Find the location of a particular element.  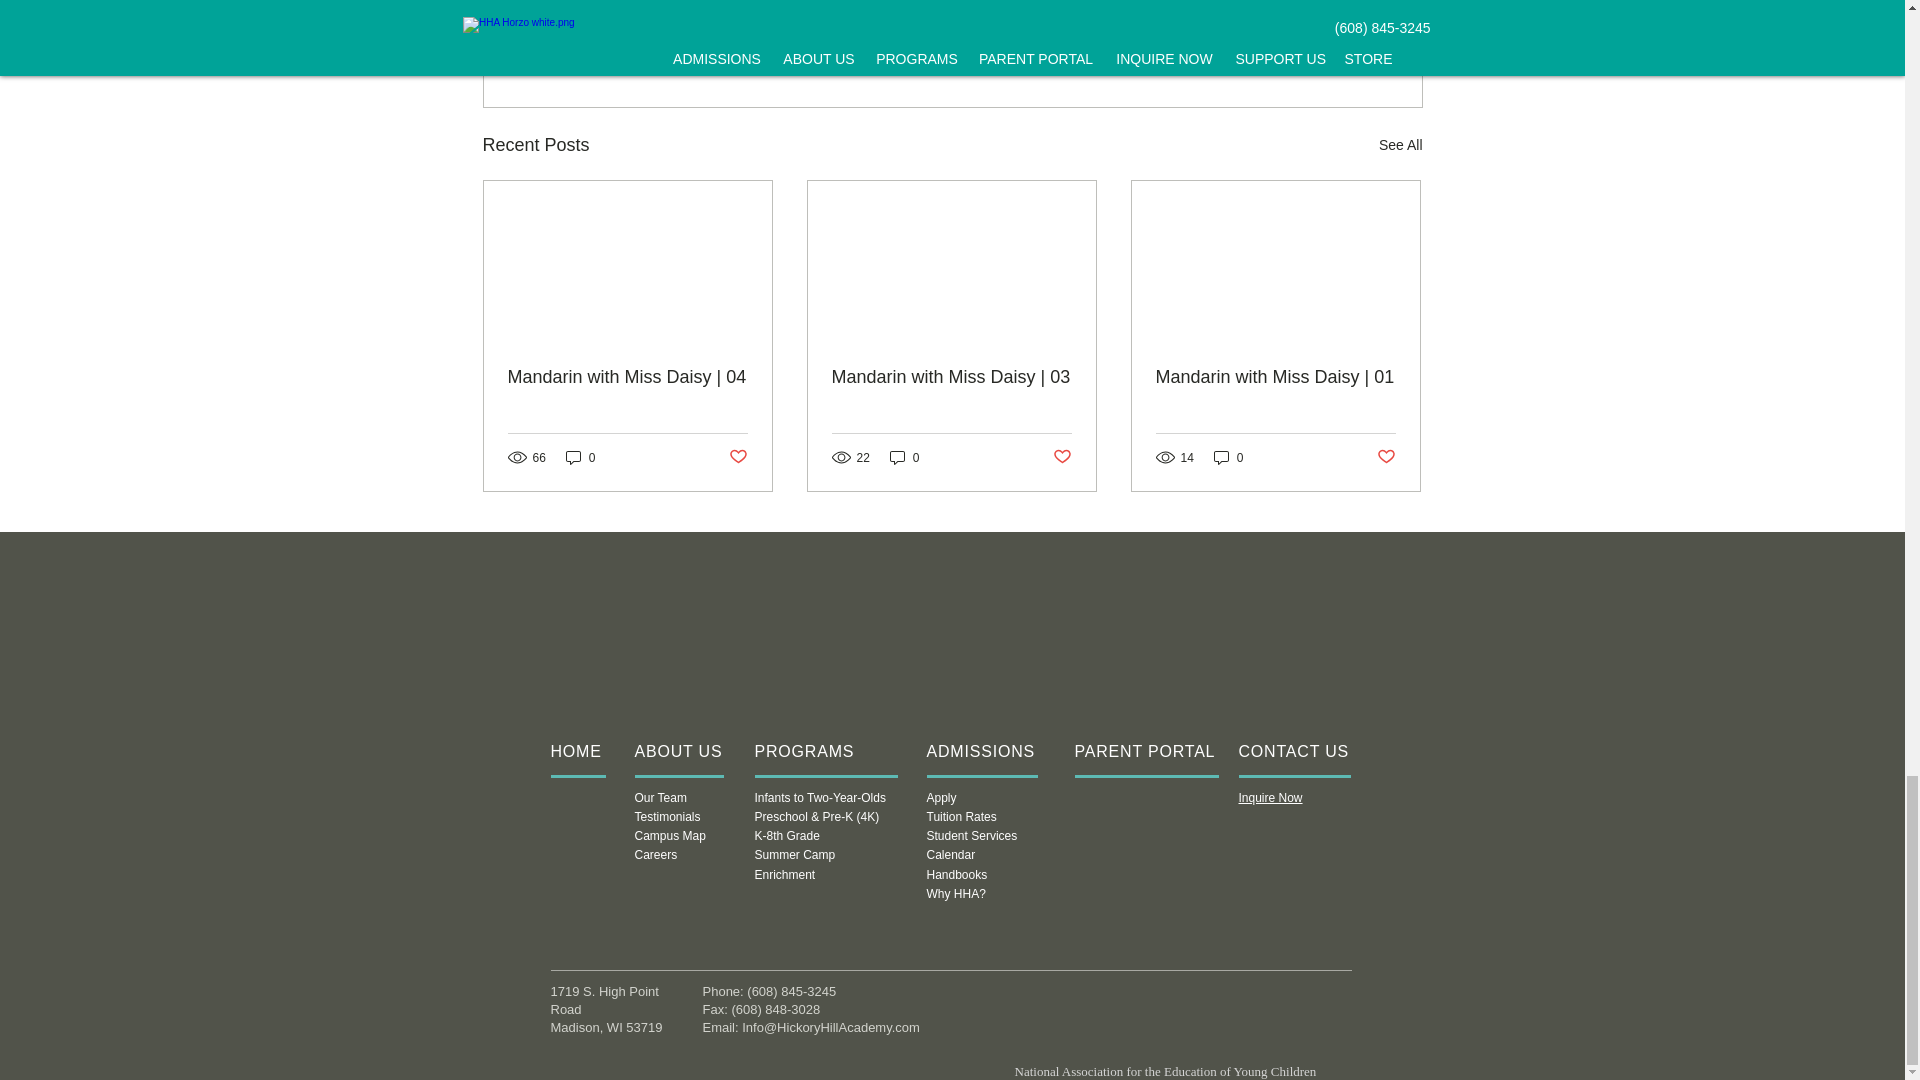

Our Team is located at coordinates (659, 797).